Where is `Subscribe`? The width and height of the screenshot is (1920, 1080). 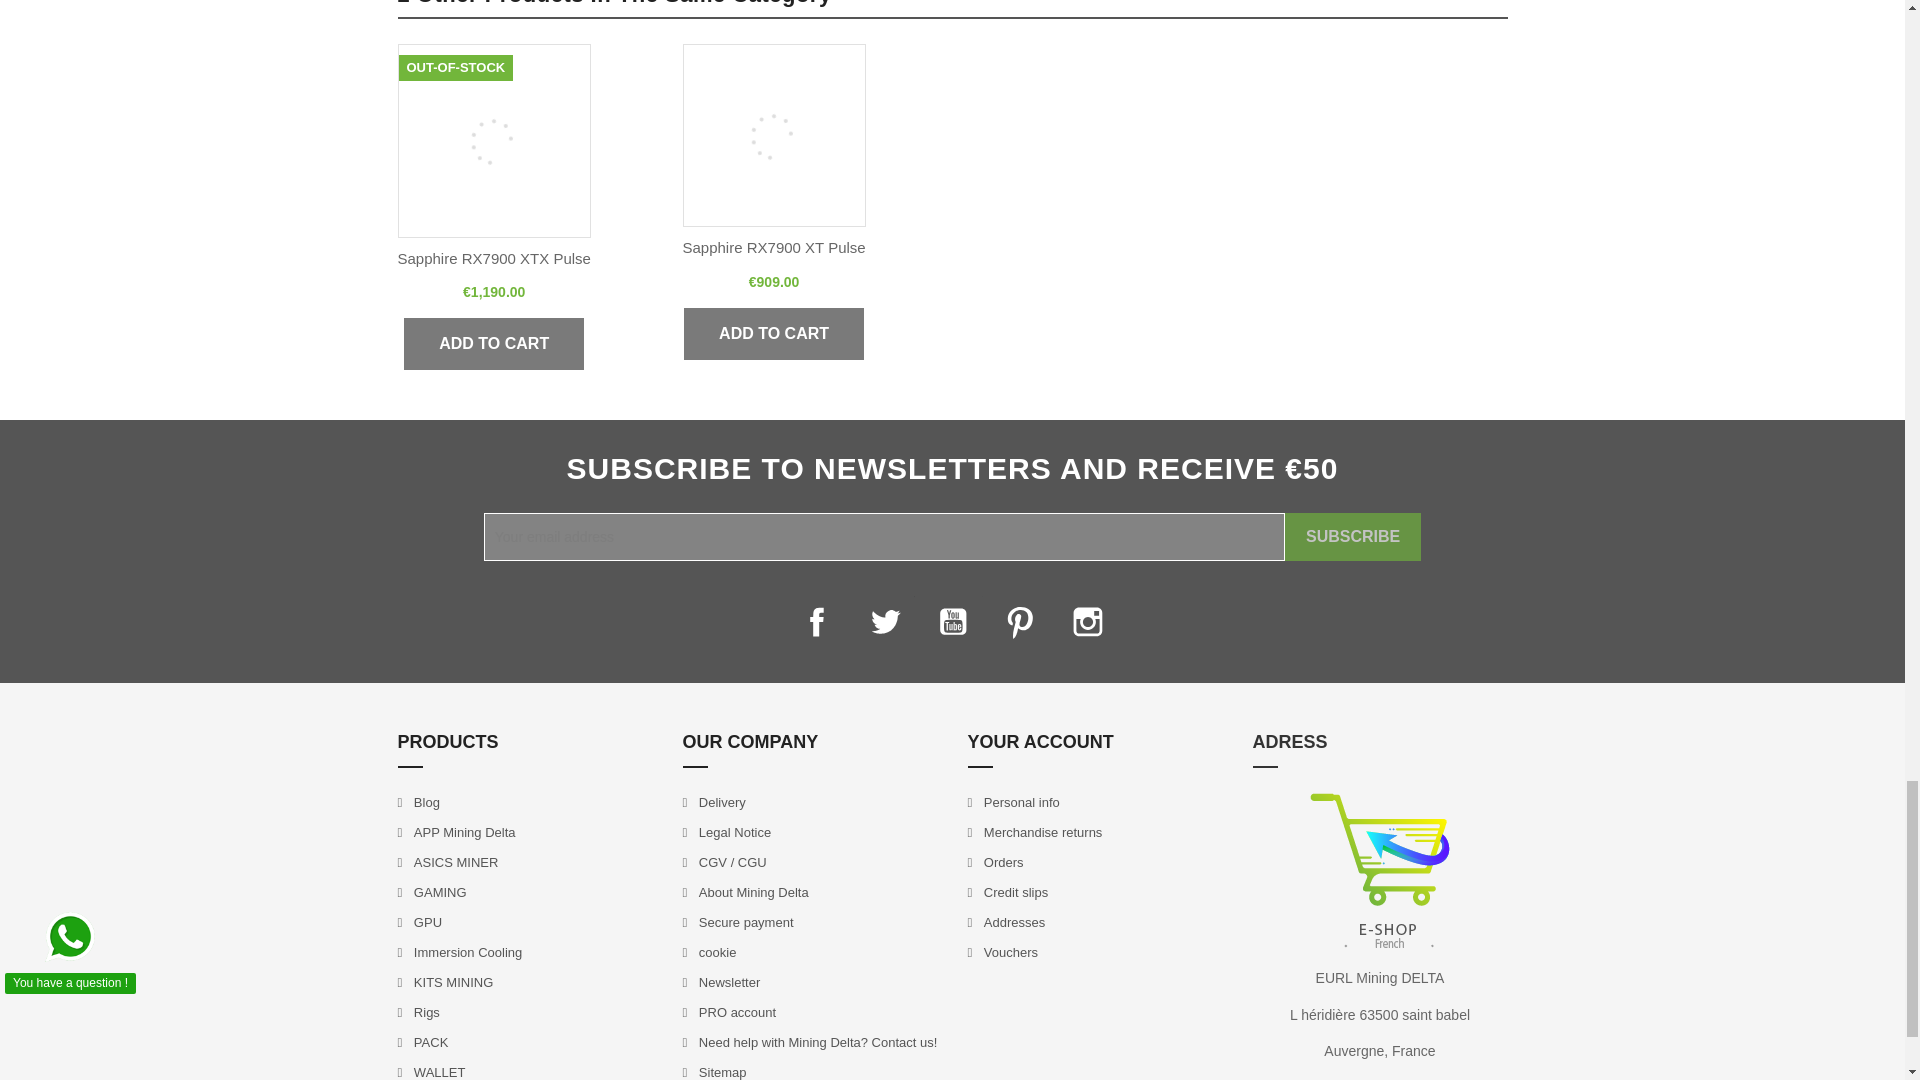 Subscribe is located at coordinates (1352, 536).